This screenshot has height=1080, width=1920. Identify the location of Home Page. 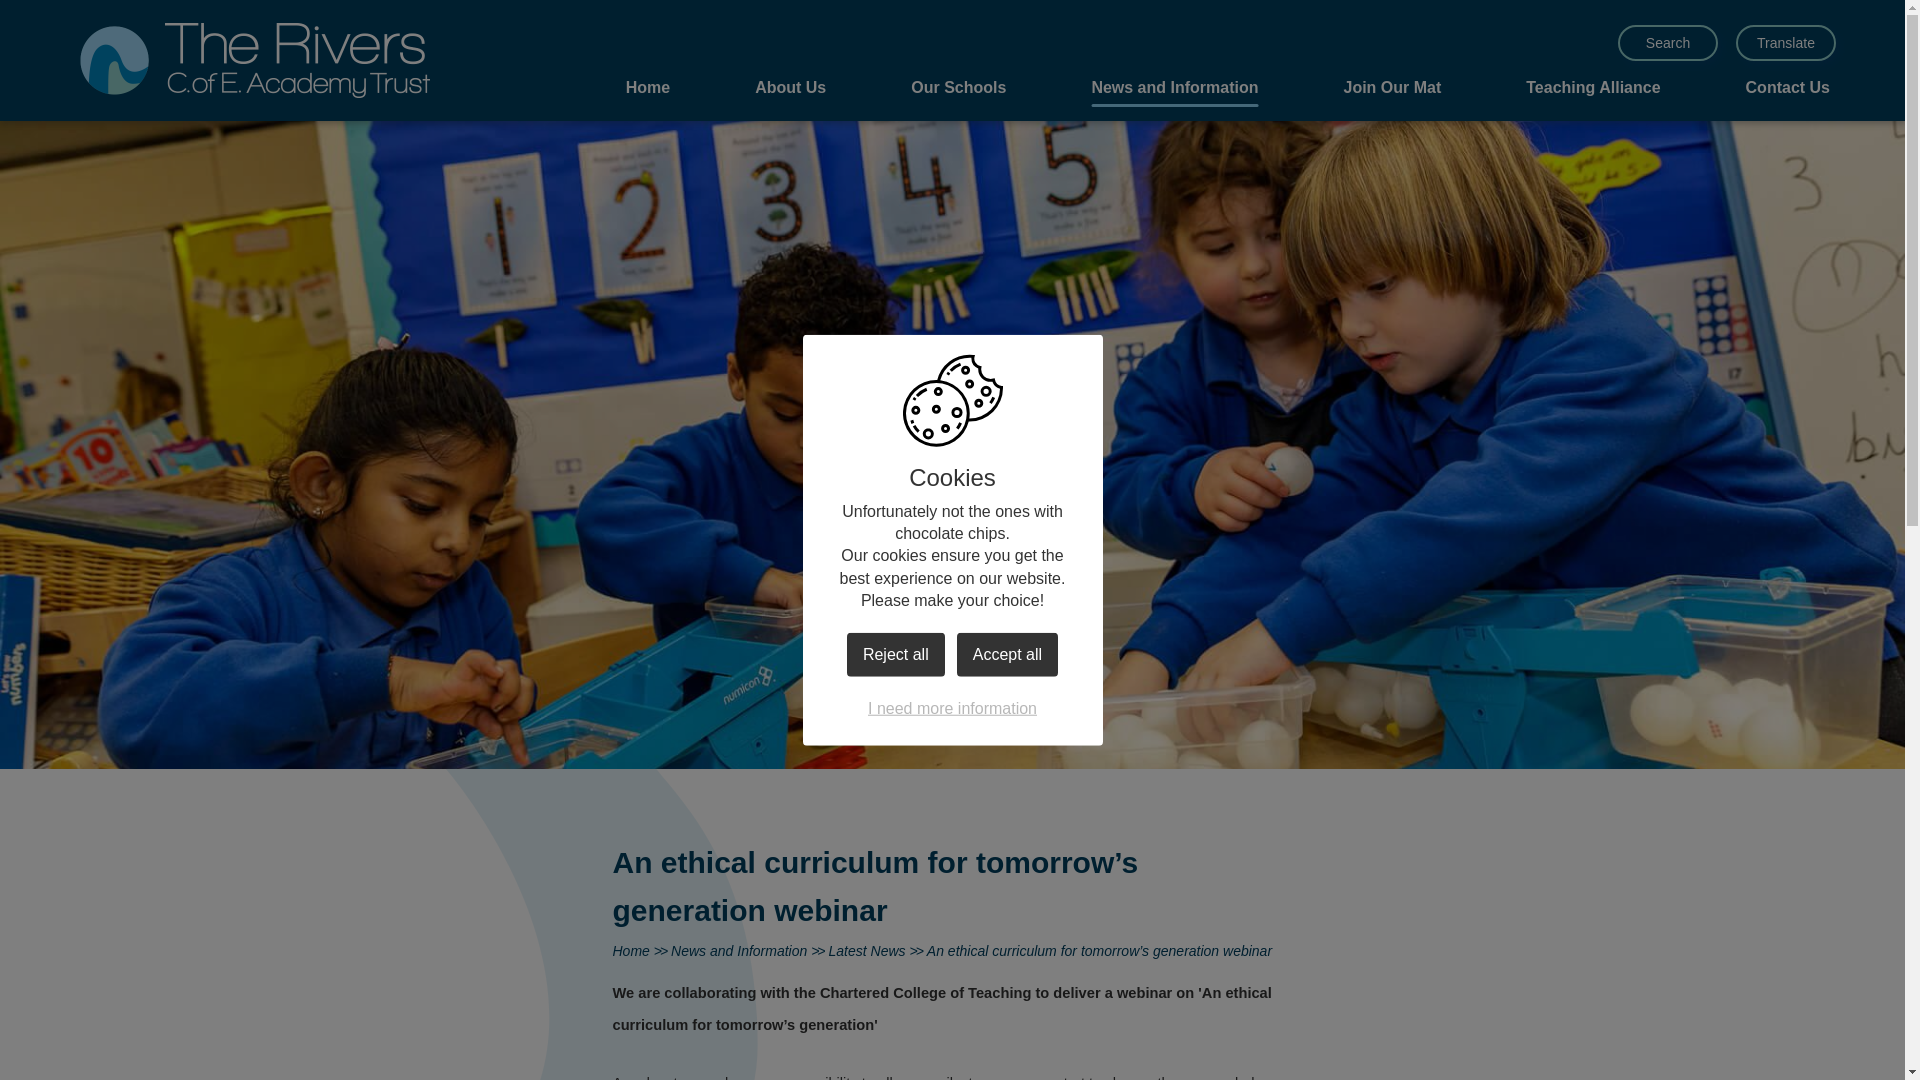
(255, 60).